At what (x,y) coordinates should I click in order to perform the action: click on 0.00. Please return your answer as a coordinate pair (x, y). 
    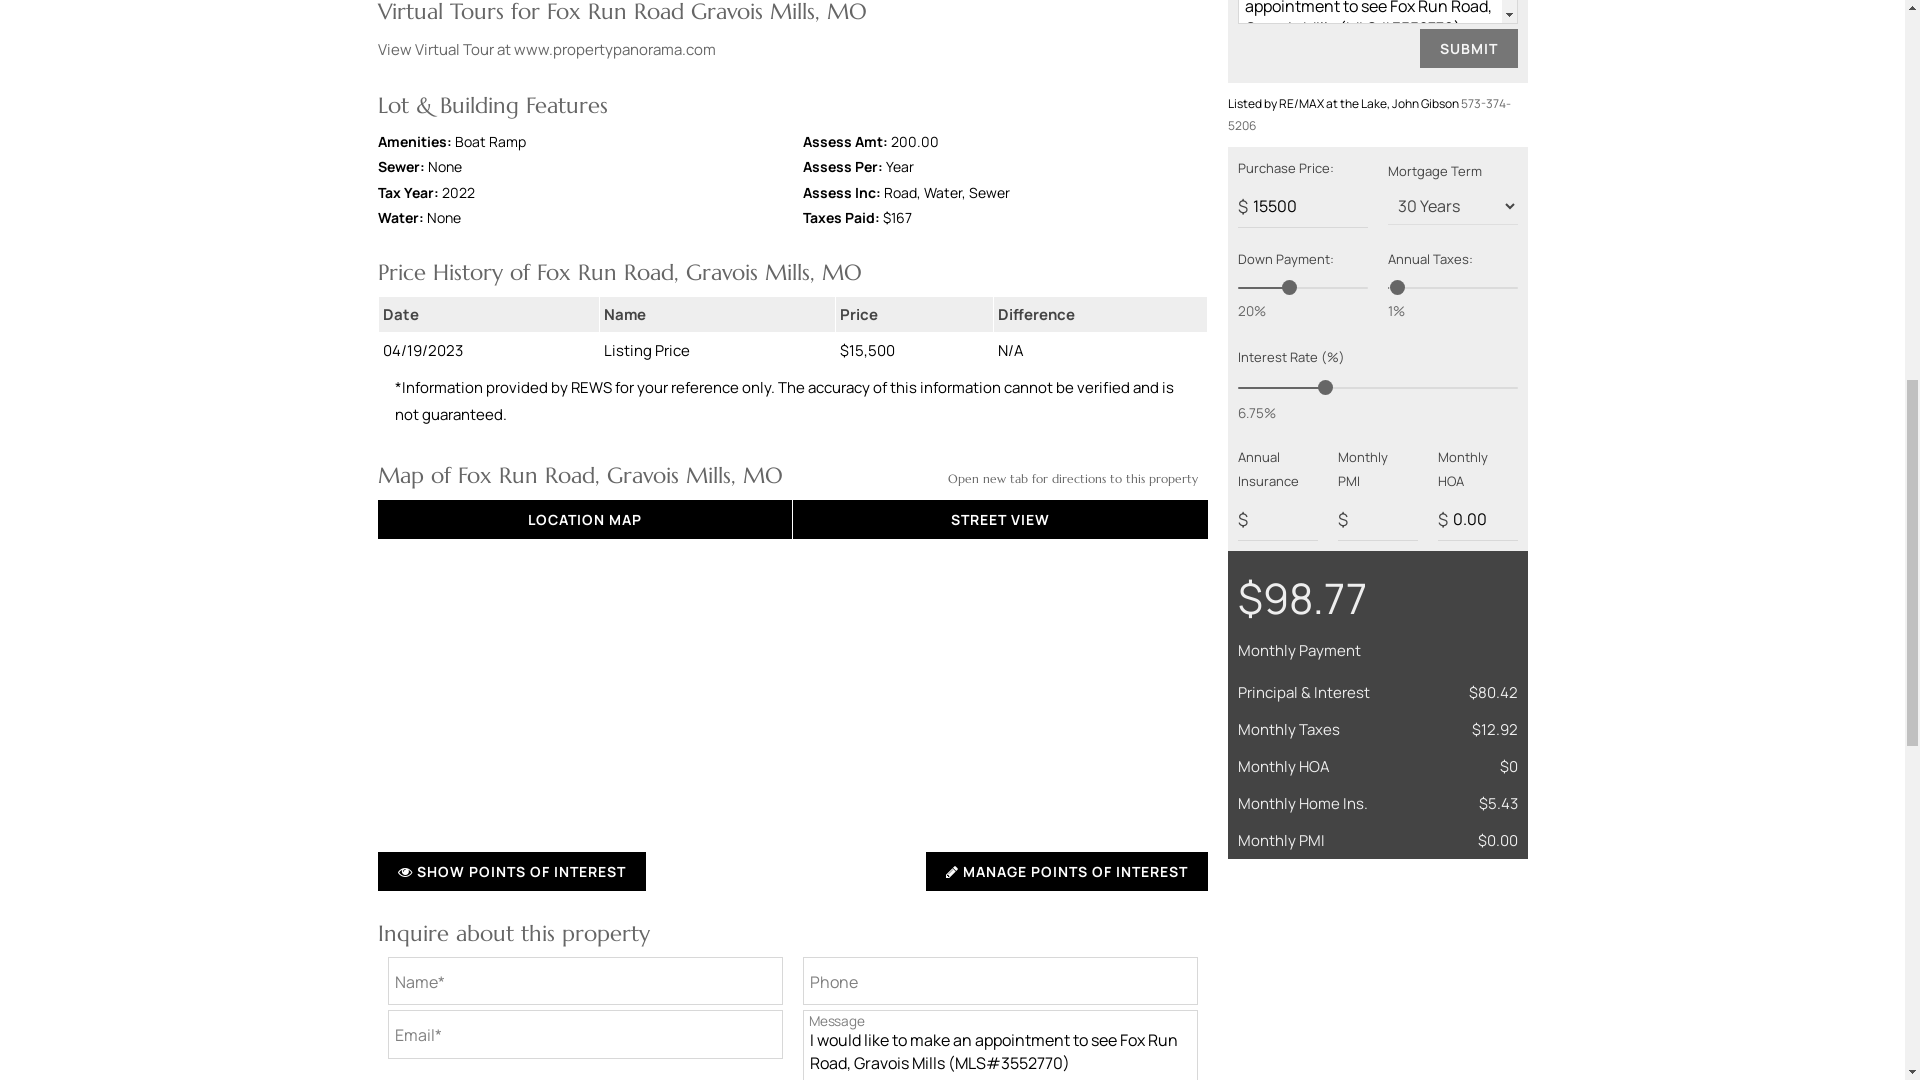
    Looking at the image, I should click on (1478, 519).